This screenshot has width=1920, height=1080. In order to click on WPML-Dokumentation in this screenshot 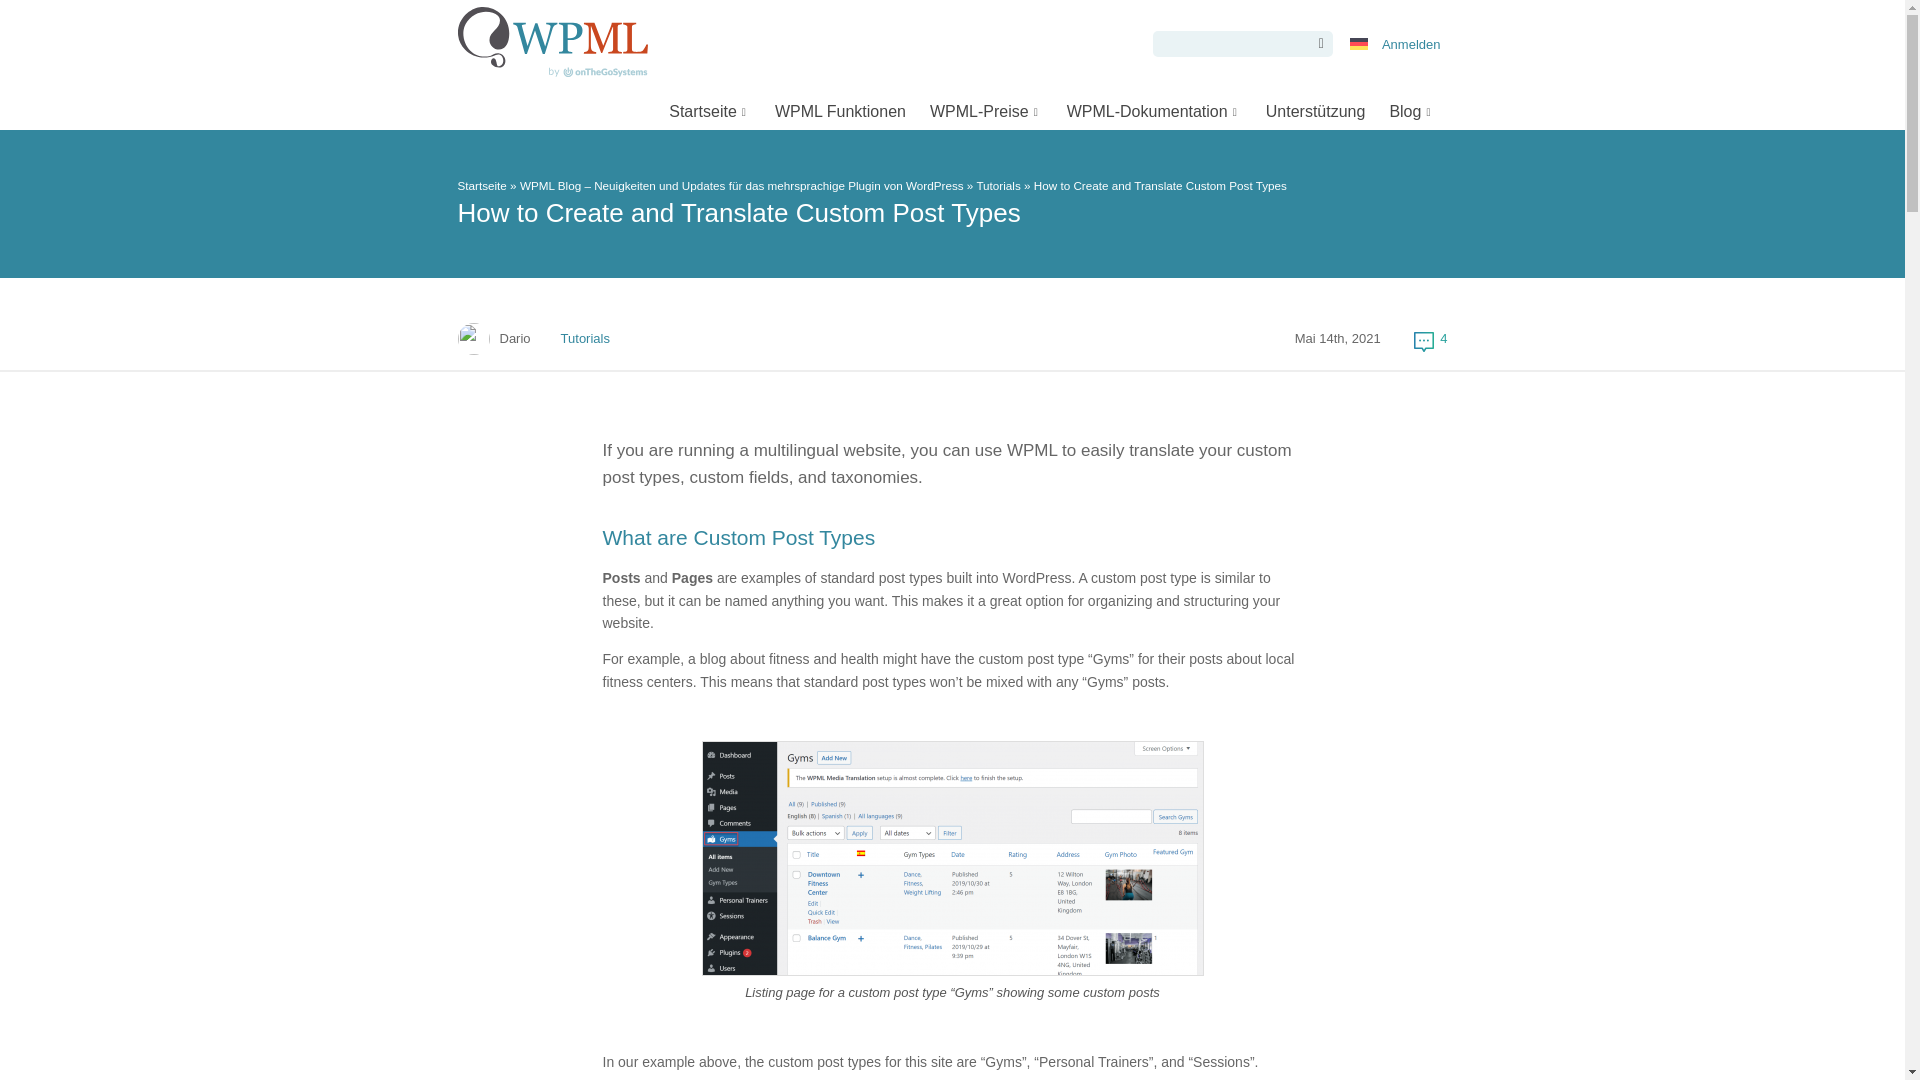, I will do `click(1154, 110)`.